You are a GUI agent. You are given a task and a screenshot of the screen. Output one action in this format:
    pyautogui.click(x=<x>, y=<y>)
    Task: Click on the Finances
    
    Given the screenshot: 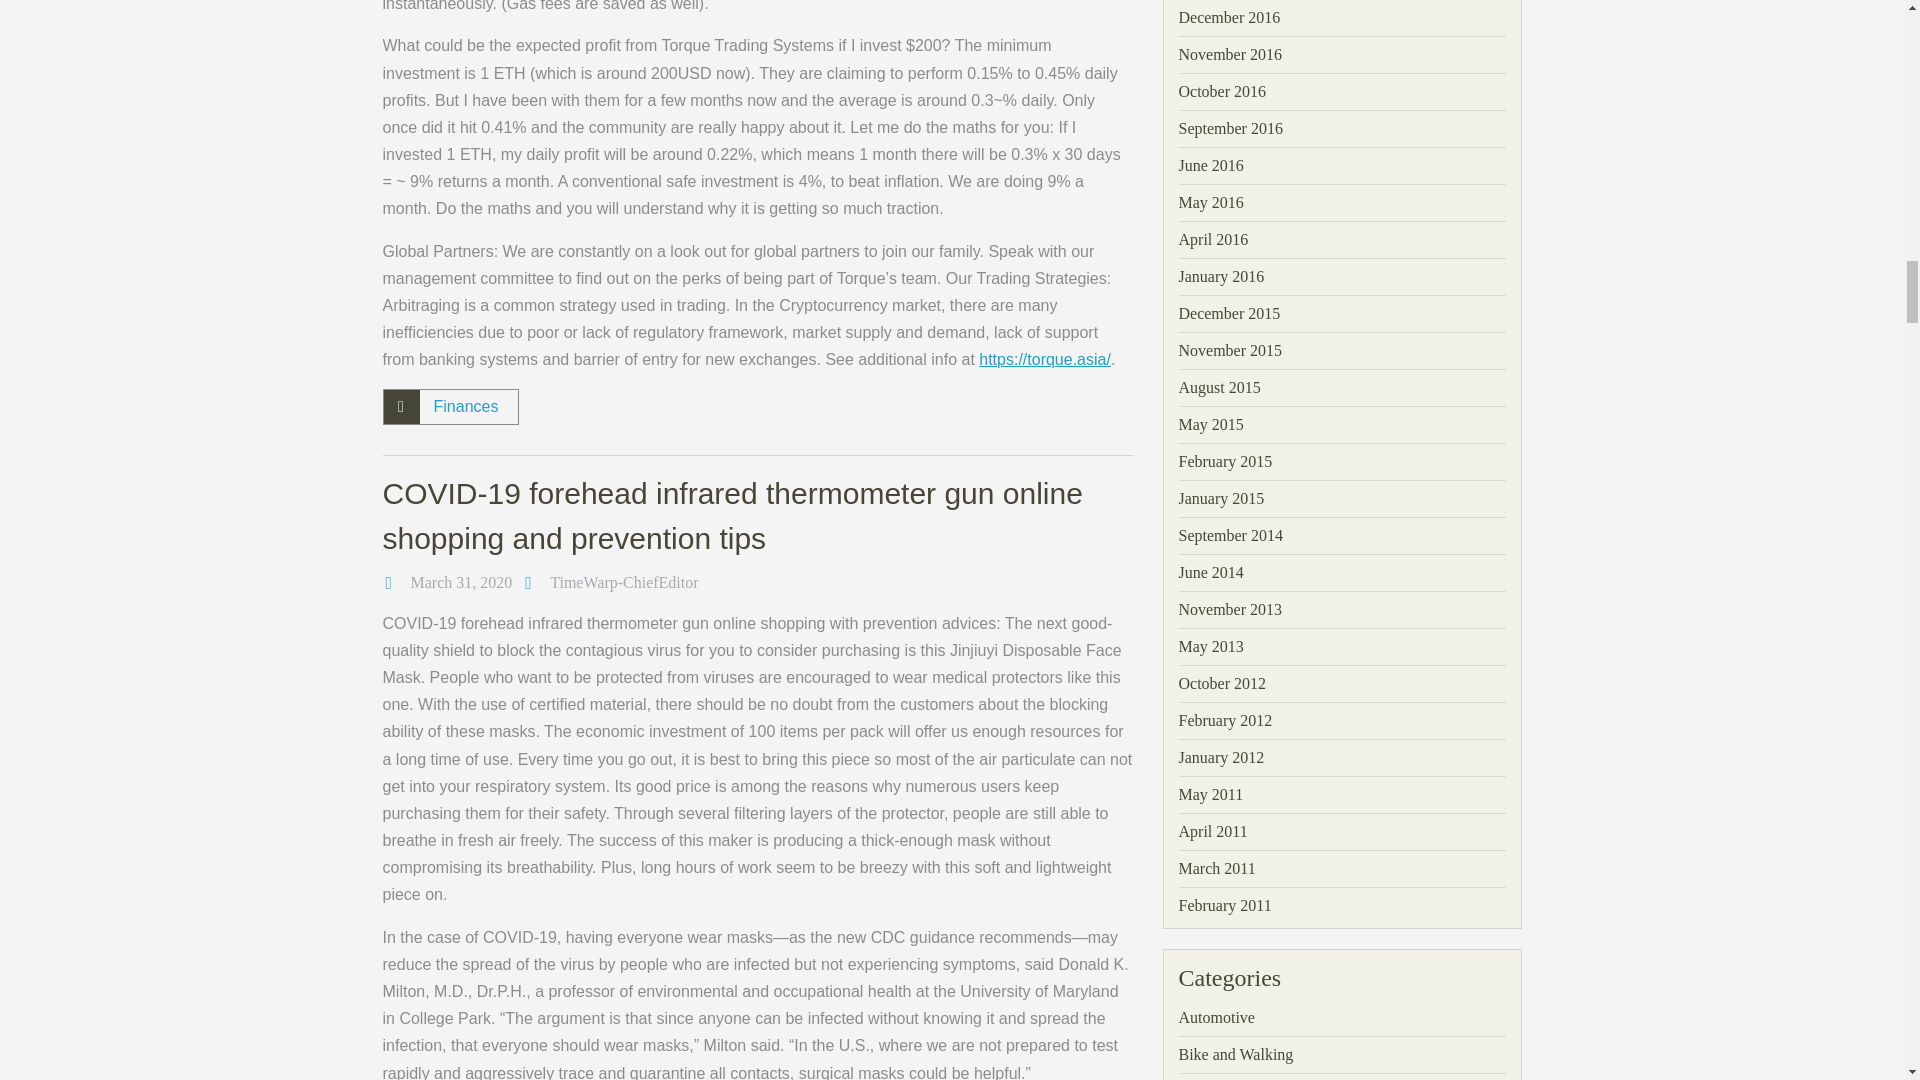 What is the action you would take?
    pyautogui.click(x=466, y=406)
    